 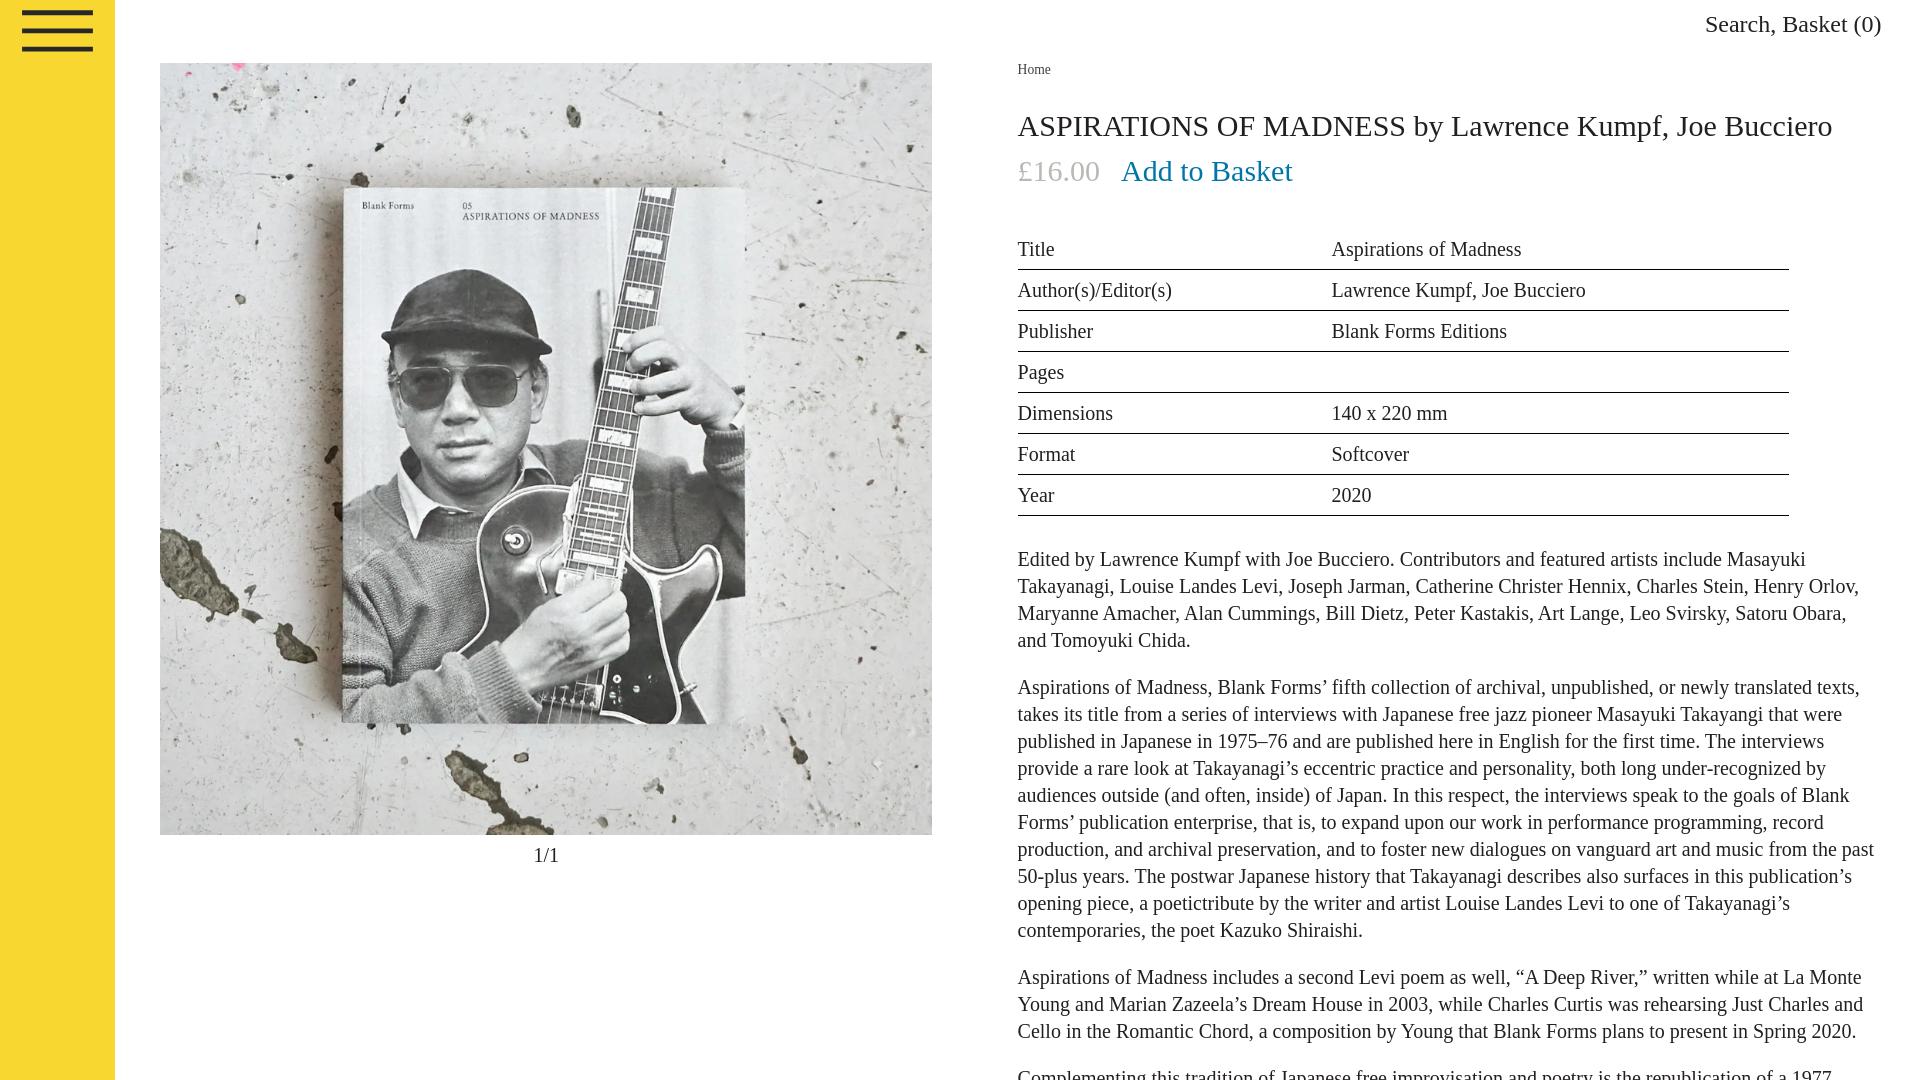 What do you see at coordinates (1207, 171) in the screenshot?
I see `Add to Basket` at bounding box center [1207, 171].